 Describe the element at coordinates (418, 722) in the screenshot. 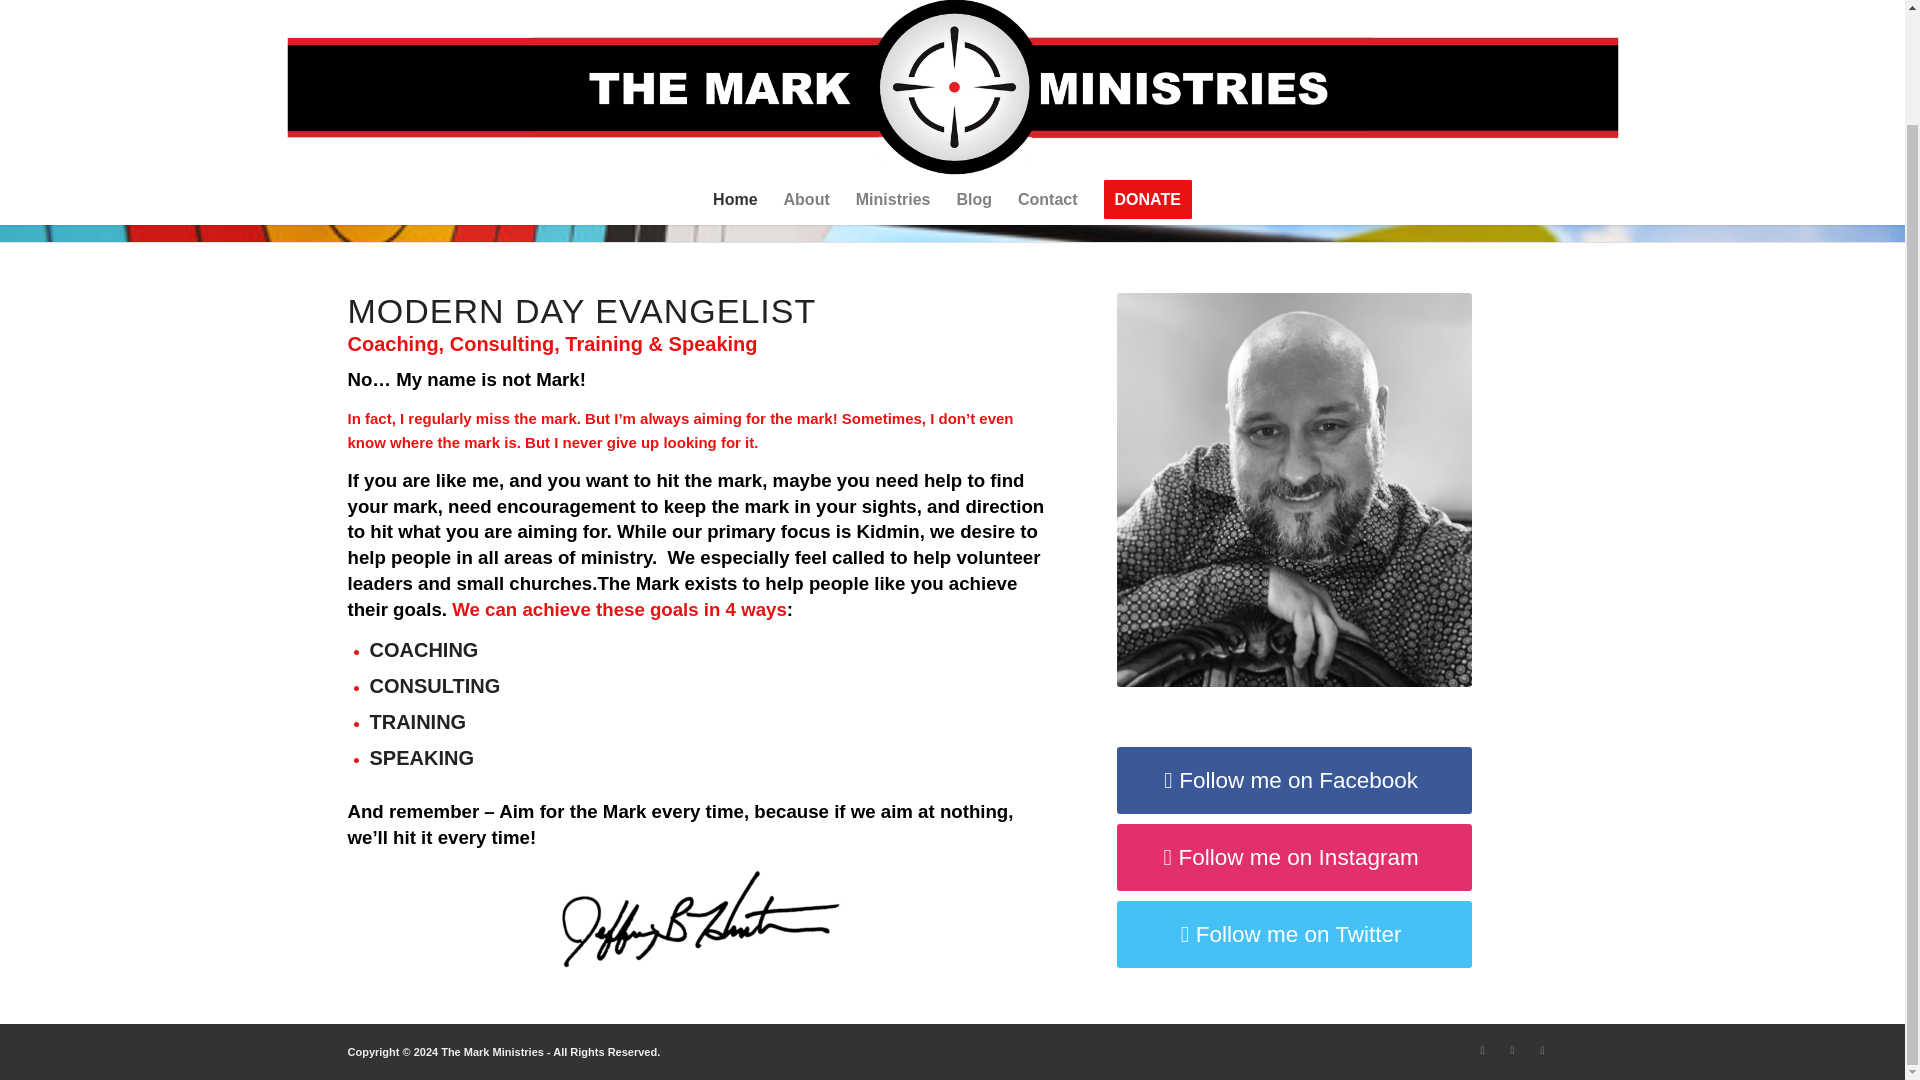

I see `TRAINING` at that location.